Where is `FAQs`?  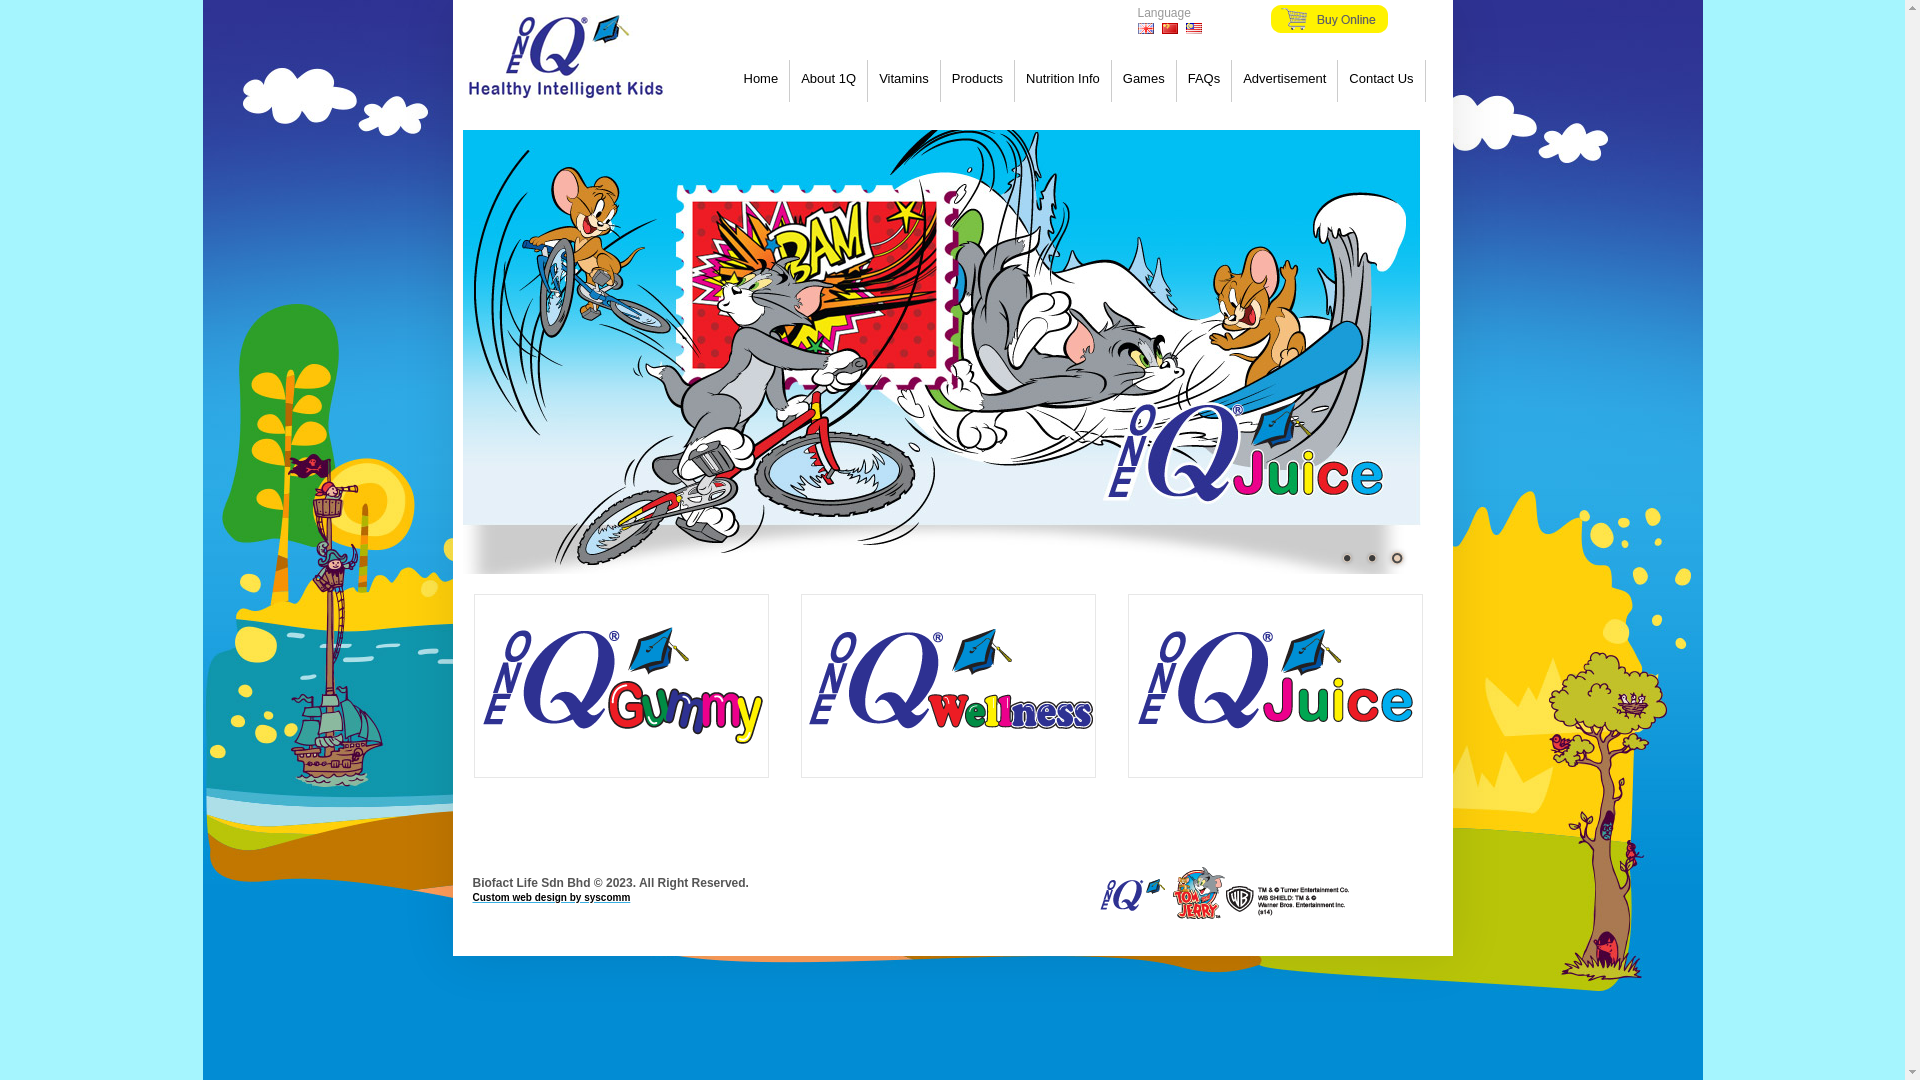
FAQs is located at coordinates (1204, 78).